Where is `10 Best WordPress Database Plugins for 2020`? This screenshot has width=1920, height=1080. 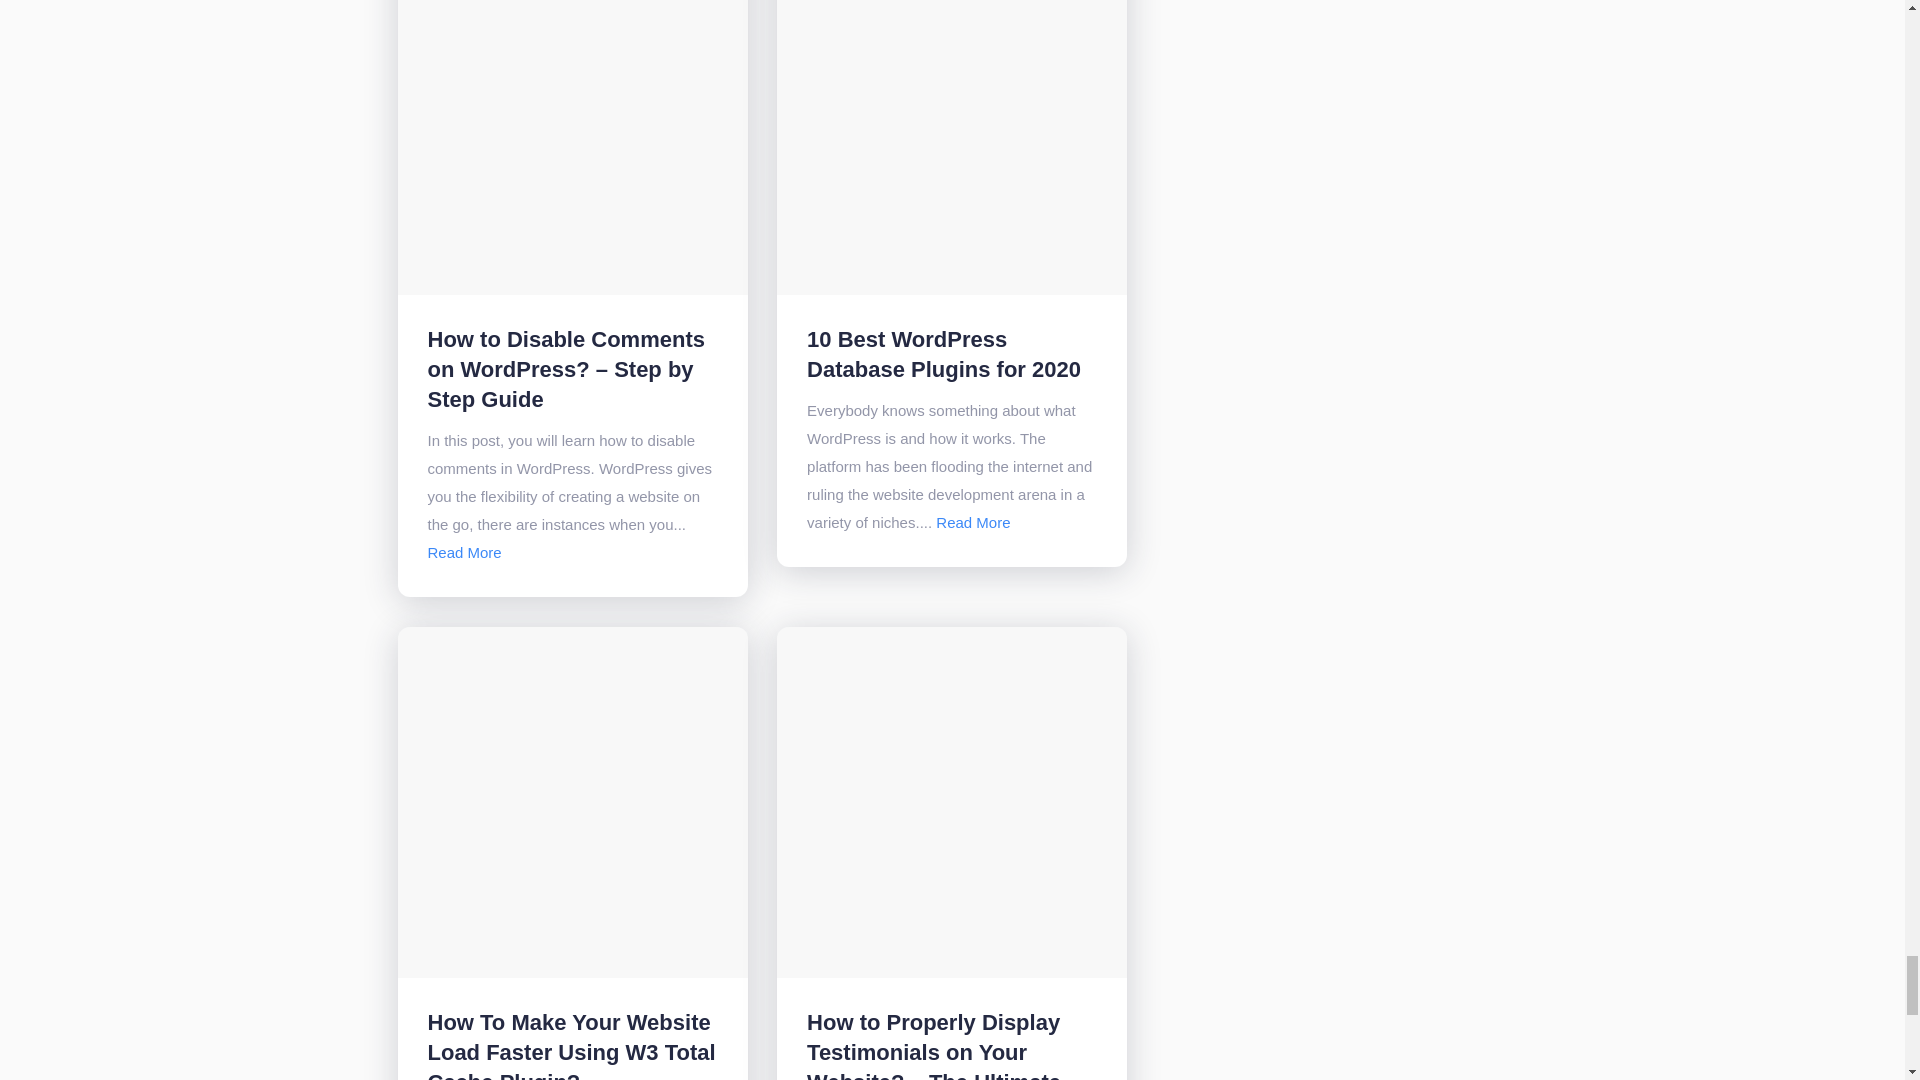
10 Best WordPress Database Plugins for 2020 is located at coordinates (972, 522).